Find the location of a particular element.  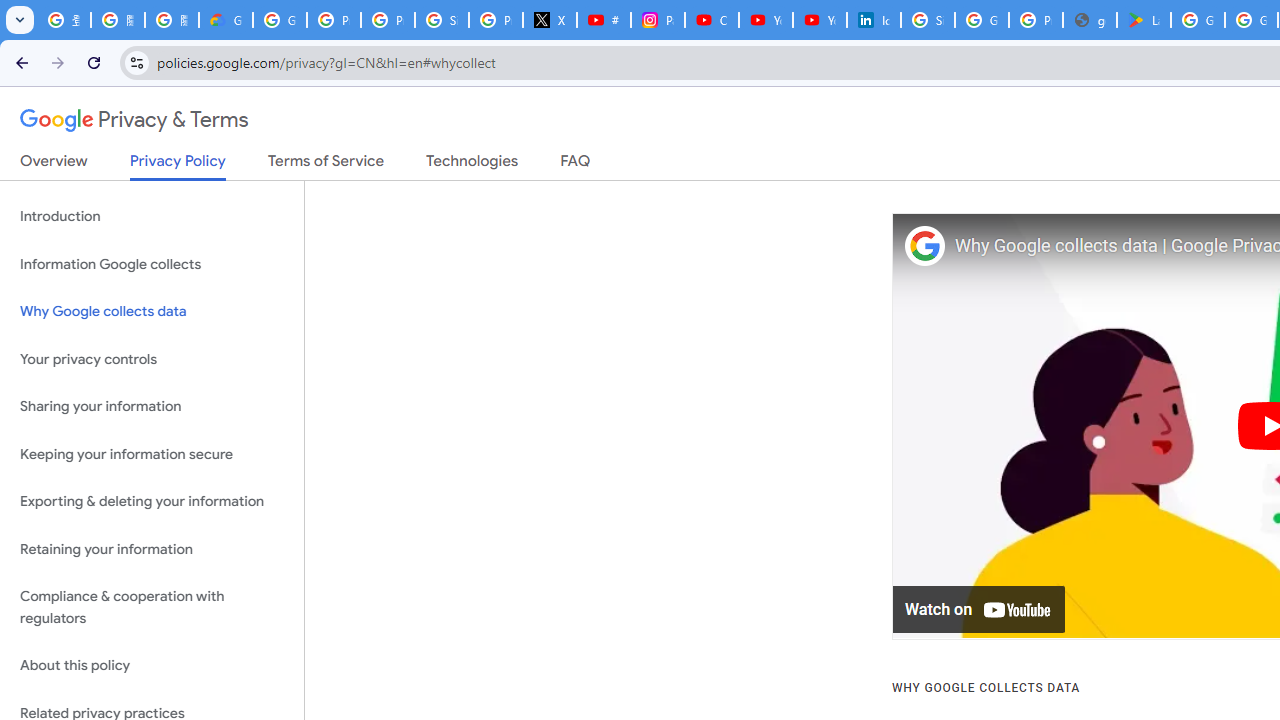

#nbabasketballhighlights - YouTube is located at coordinates (604, 20).